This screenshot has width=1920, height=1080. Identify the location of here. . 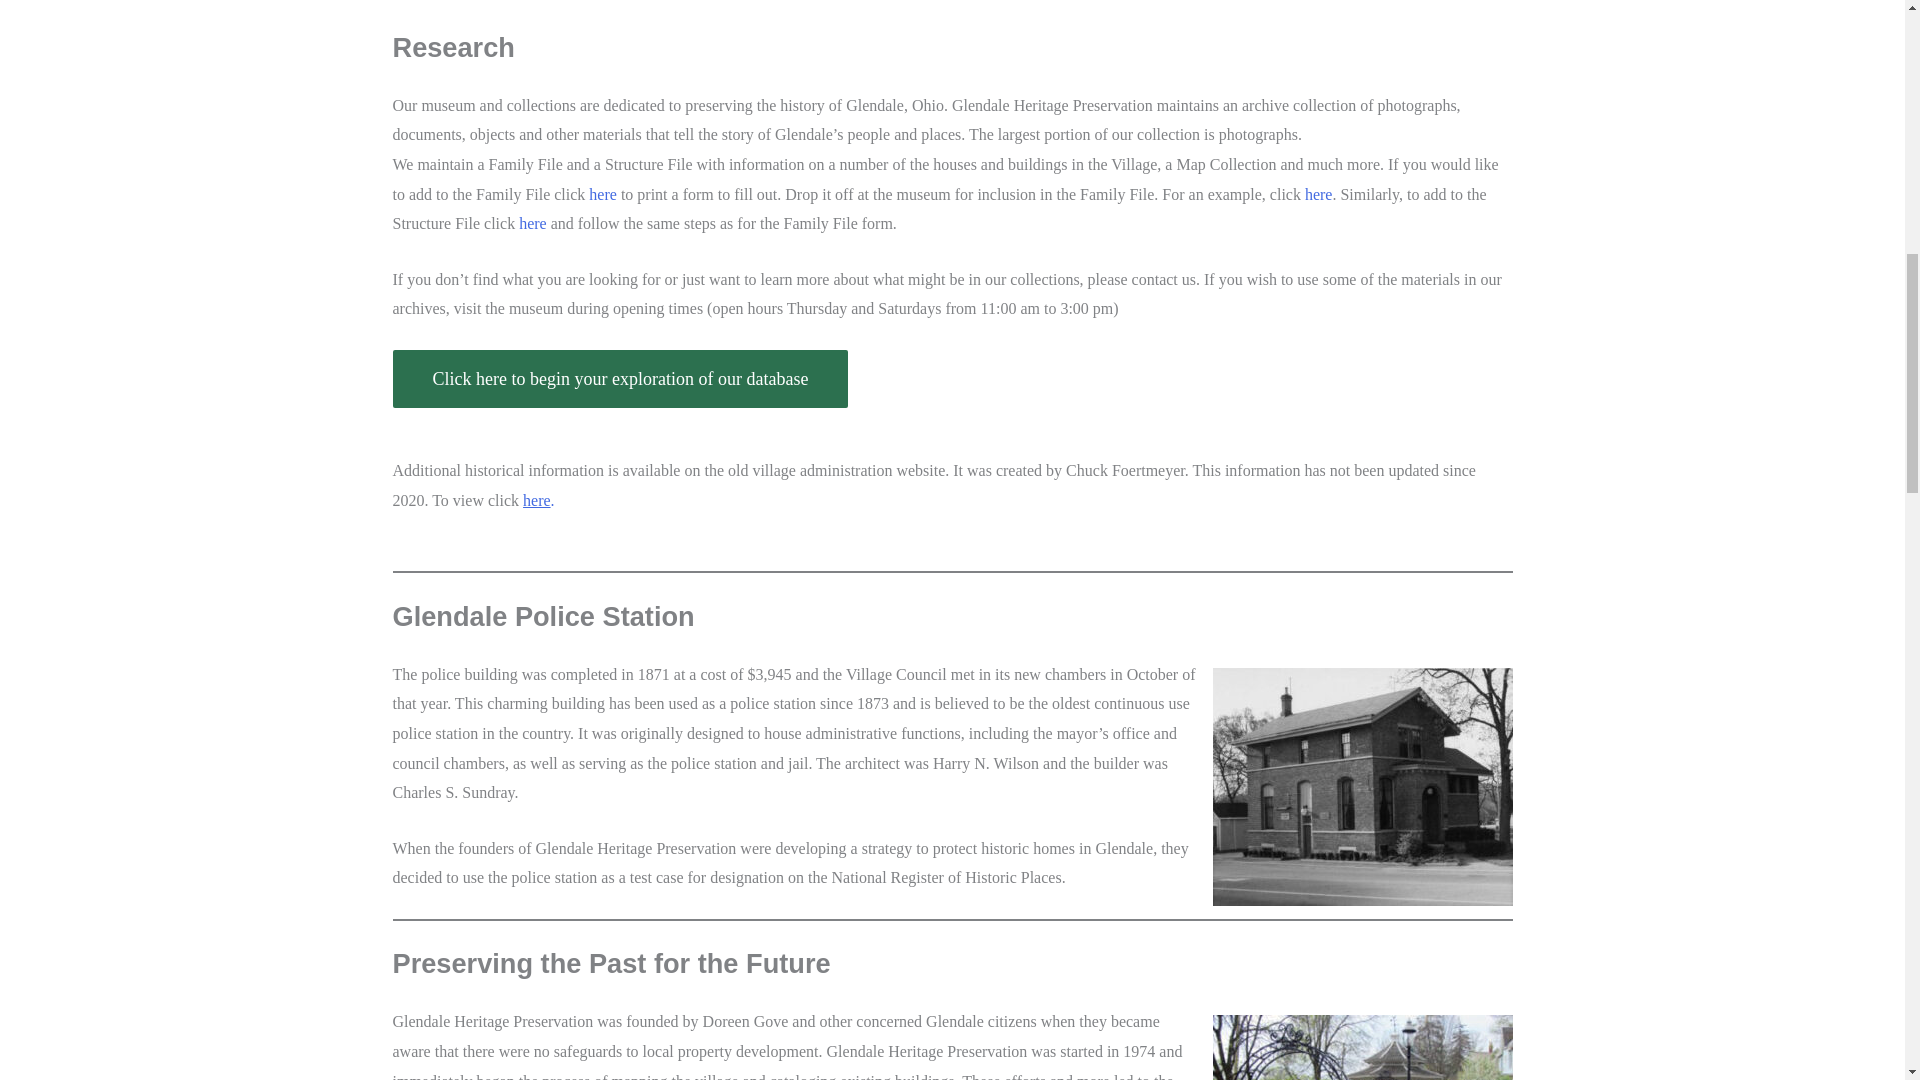
(540, 500).